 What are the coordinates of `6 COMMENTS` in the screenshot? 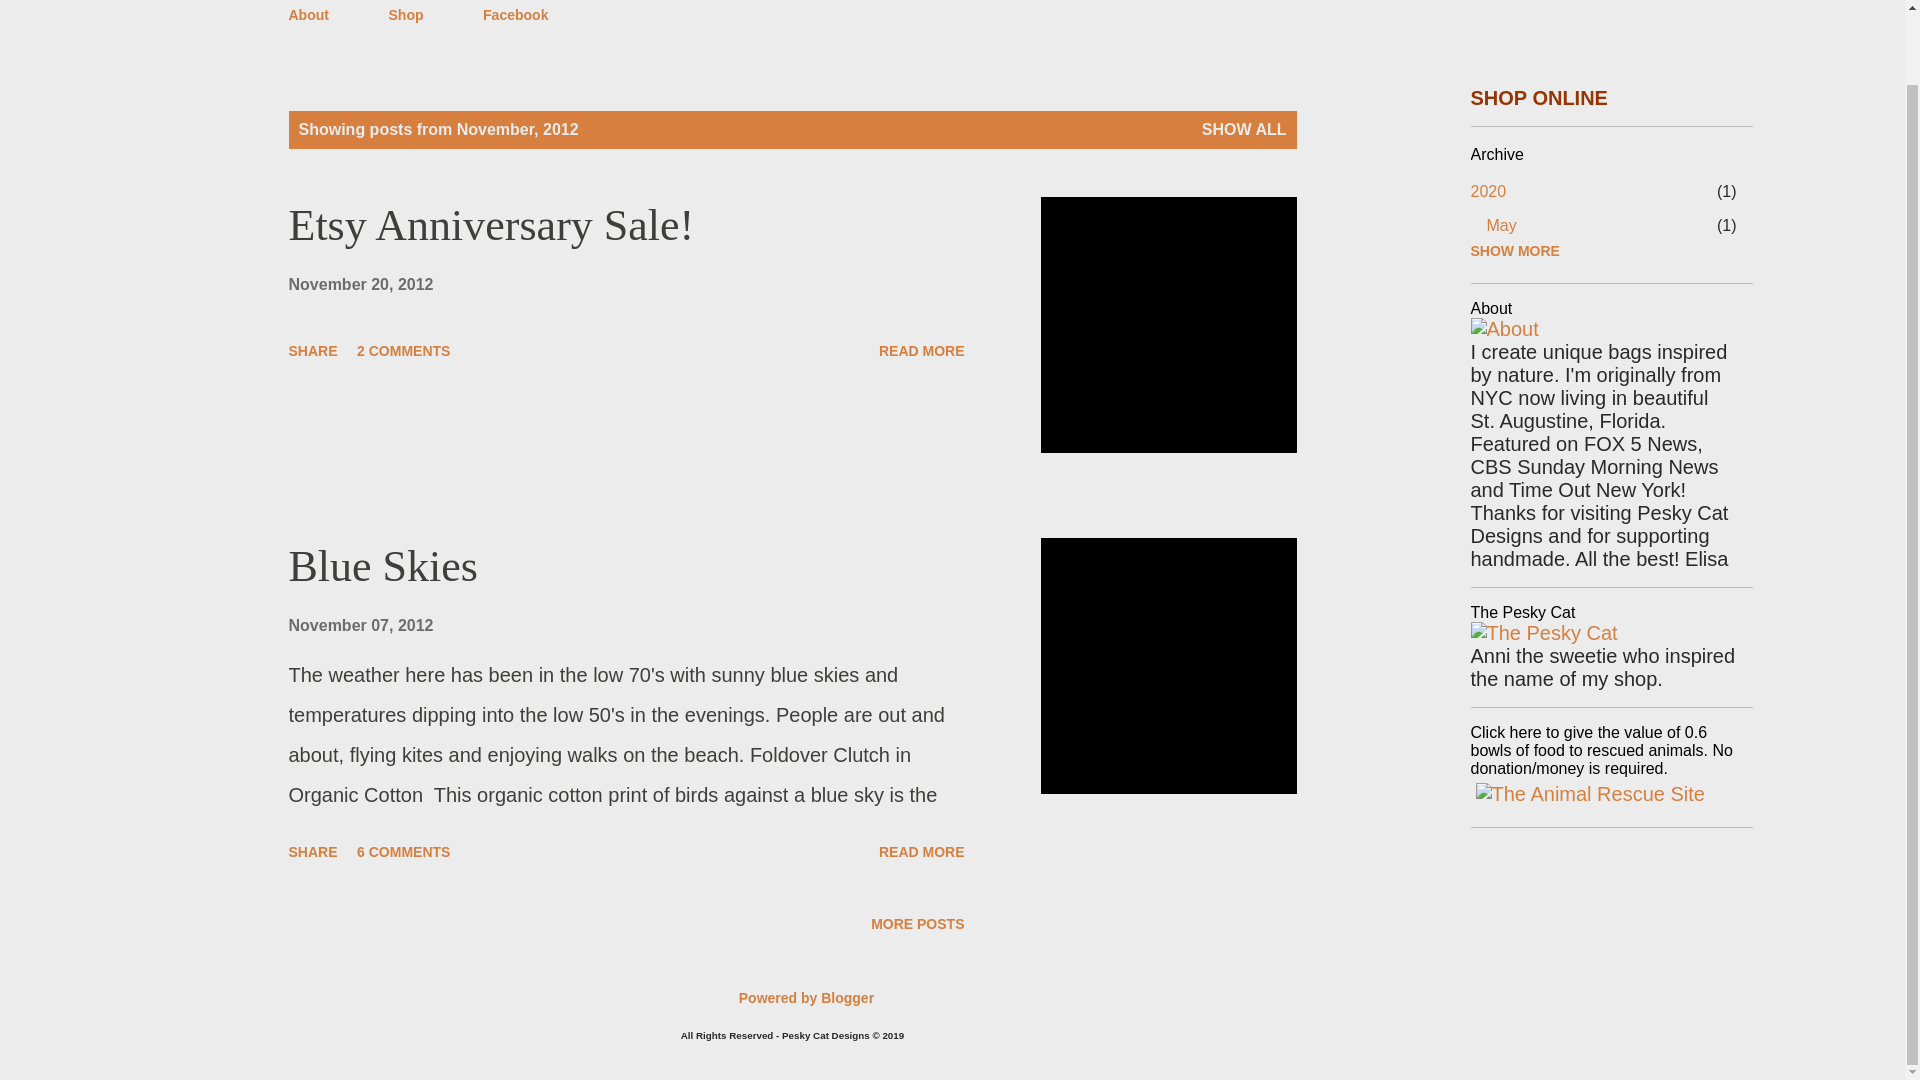 It's located at (404, 852).